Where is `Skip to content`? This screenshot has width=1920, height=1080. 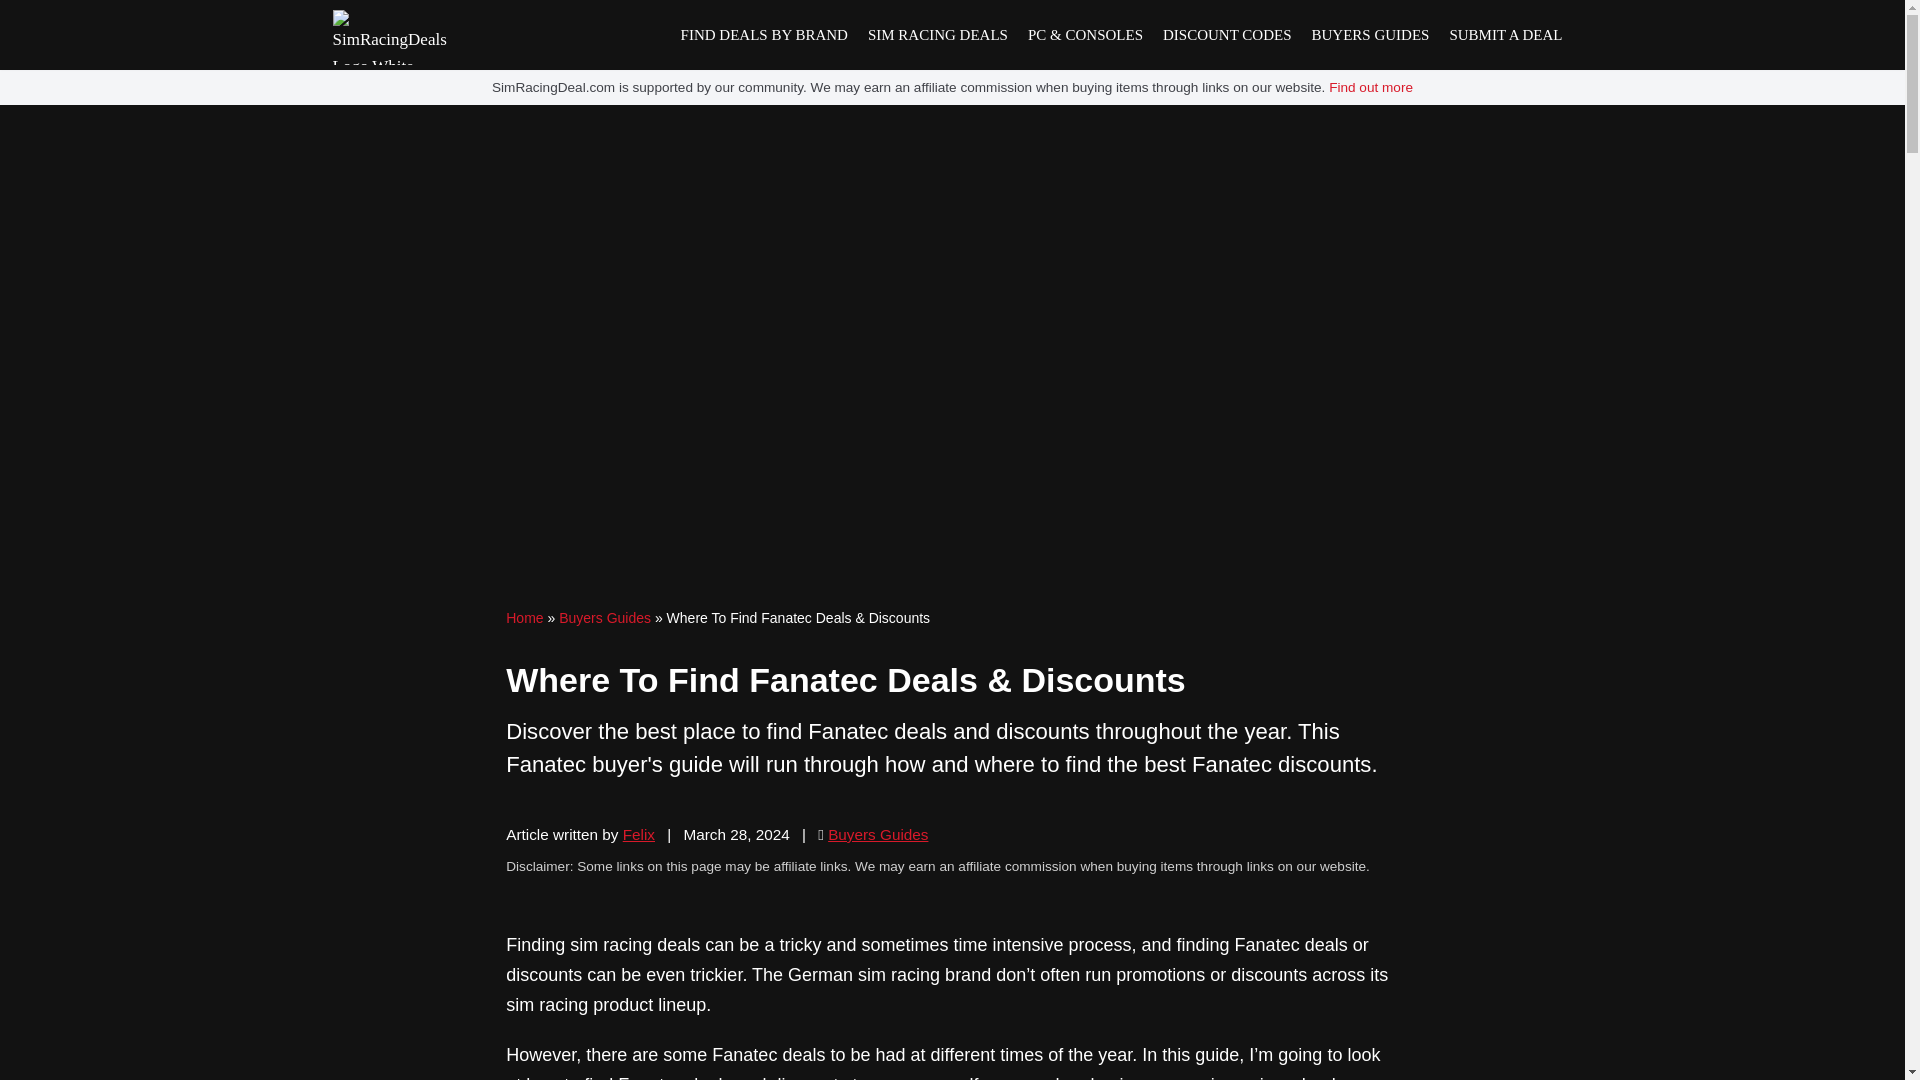
Skip to content is located at coordinates (15, 42).